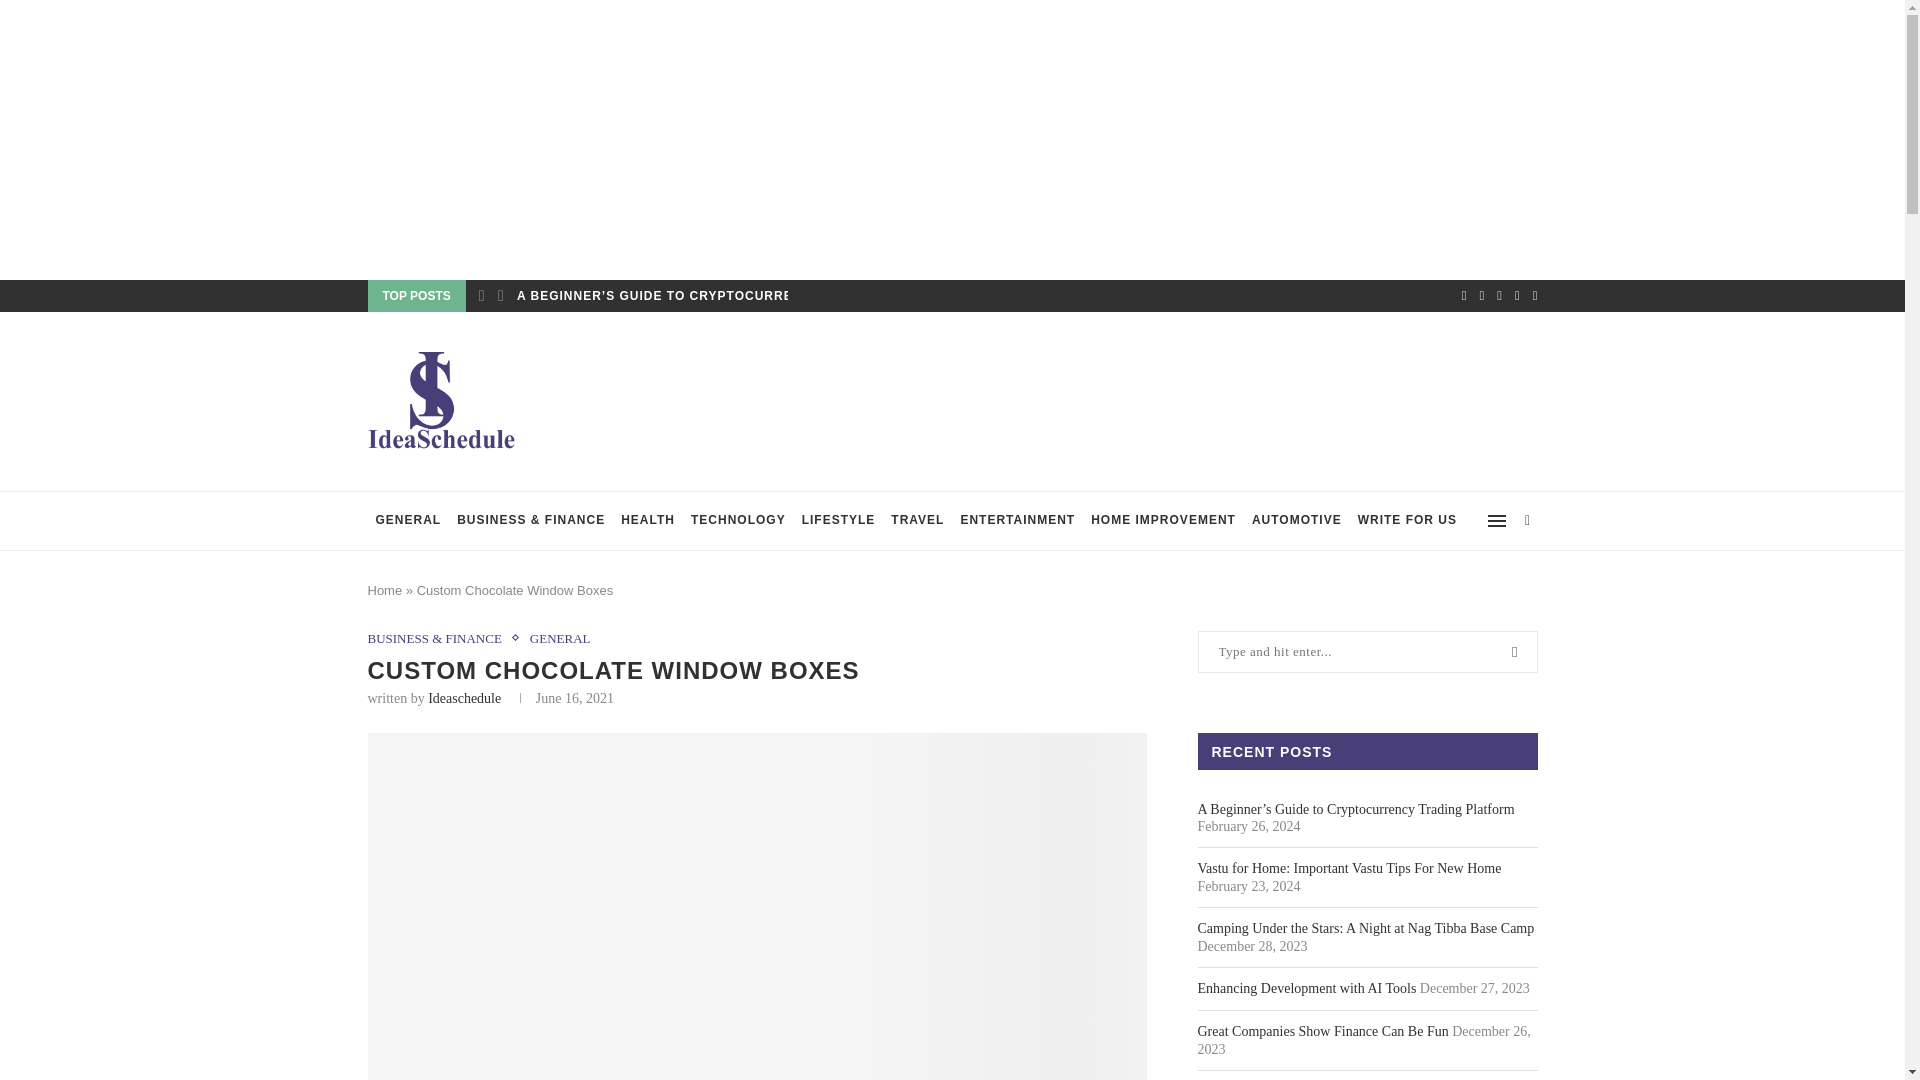 This screenshot has width=1920, height=1080. What do you see at coordinates (738, 520) in the screenshot?
I see `TECHNOLOGY` at bounding box center [738, 520].